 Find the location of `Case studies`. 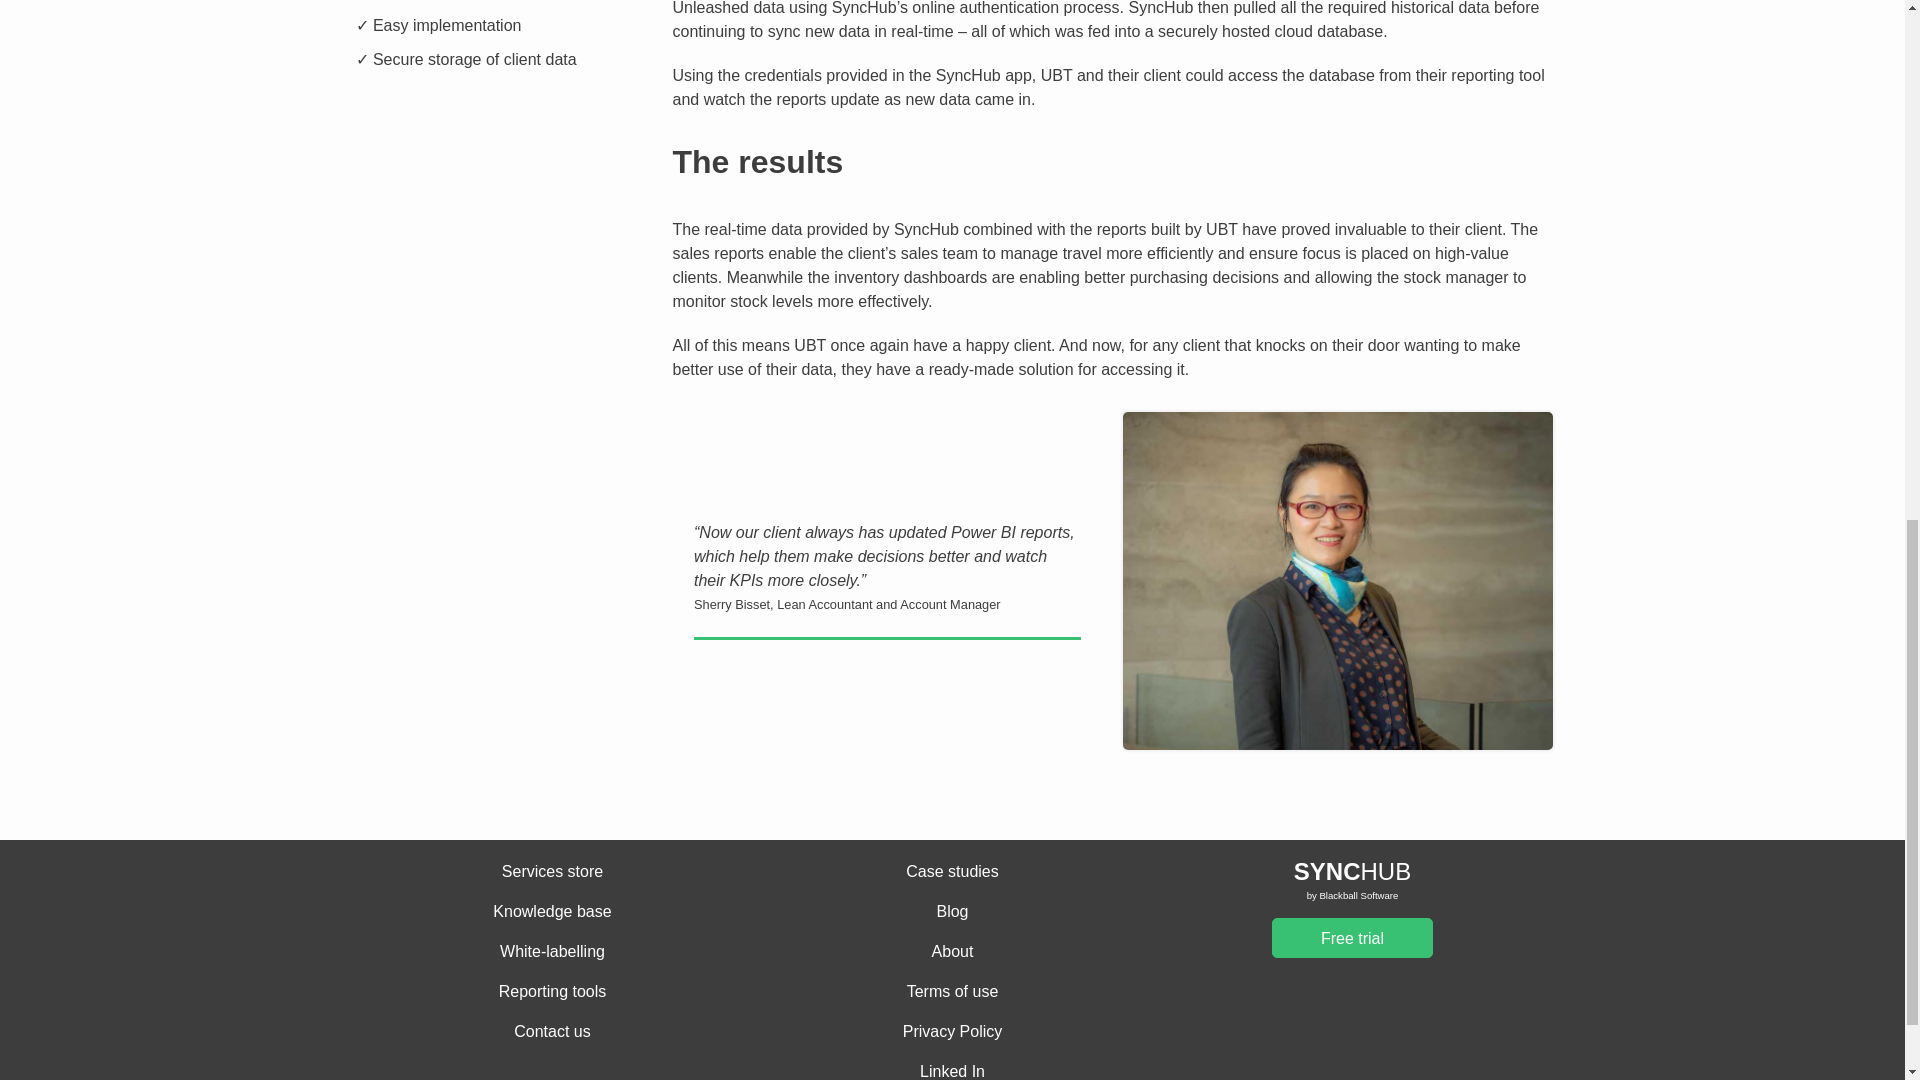

Case studies is located at coordinates (952, 872).